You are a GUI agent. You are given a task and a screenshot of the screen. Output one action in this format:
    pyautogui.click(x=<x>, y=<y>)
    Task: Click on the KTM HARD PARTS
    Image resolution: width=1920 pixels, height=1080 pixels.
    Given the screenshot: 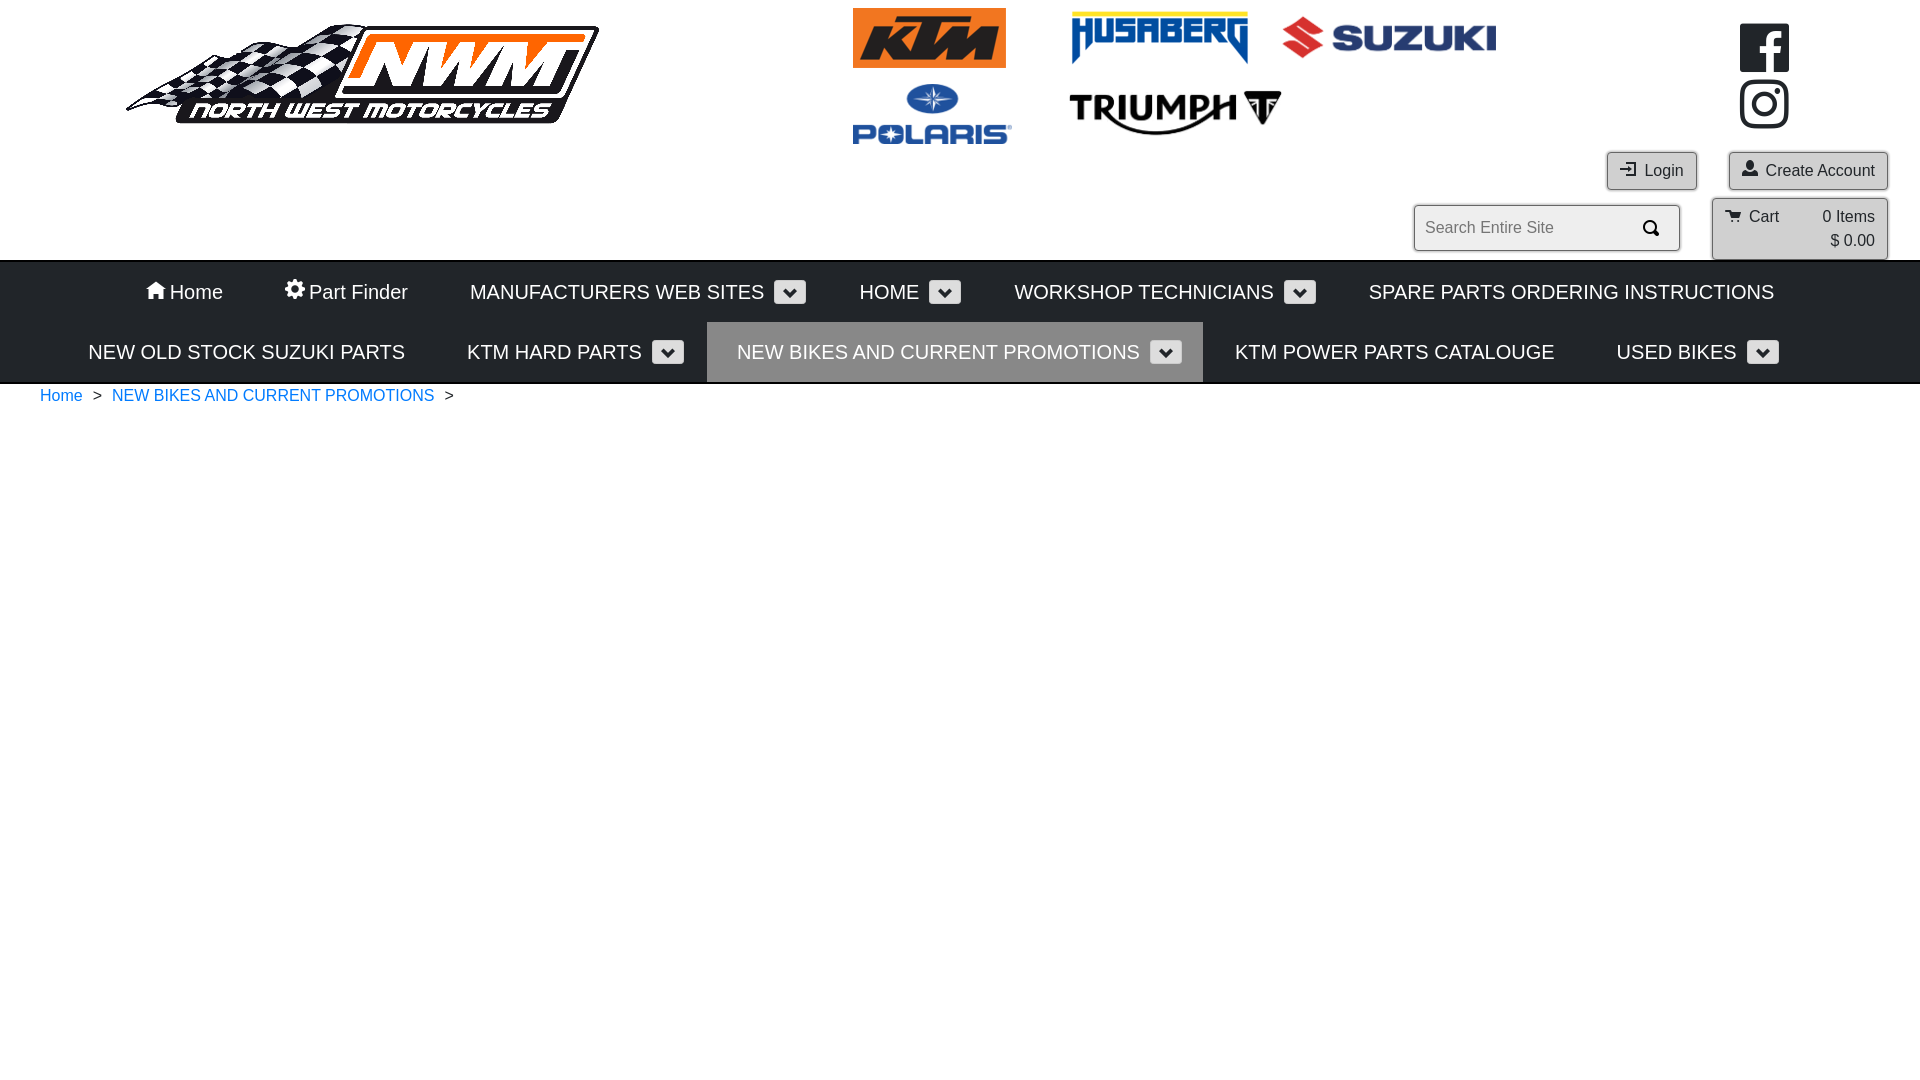 What is the action you would take?
    pyautogui.click(x=544, y=352)
    